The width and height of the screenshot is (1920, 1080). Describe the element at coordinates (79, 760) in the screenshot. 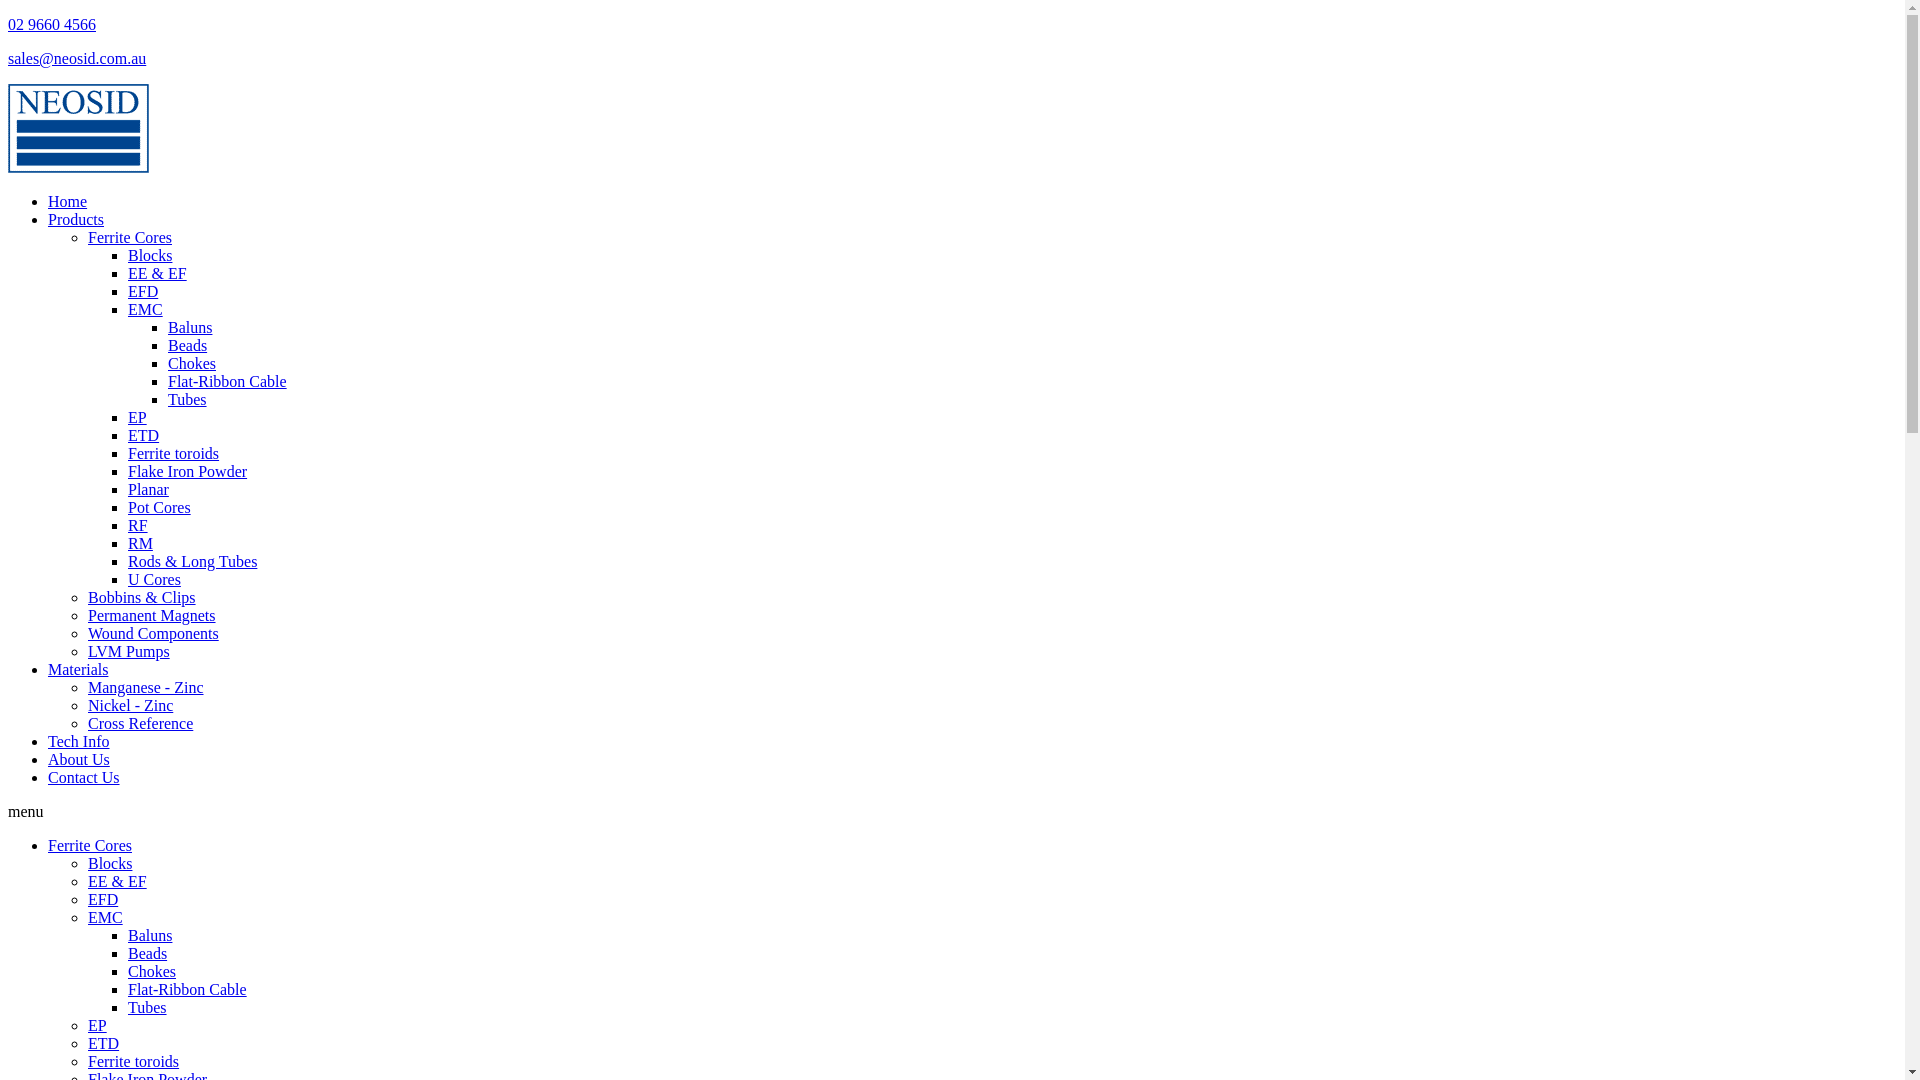

I see `About Us` at that location.